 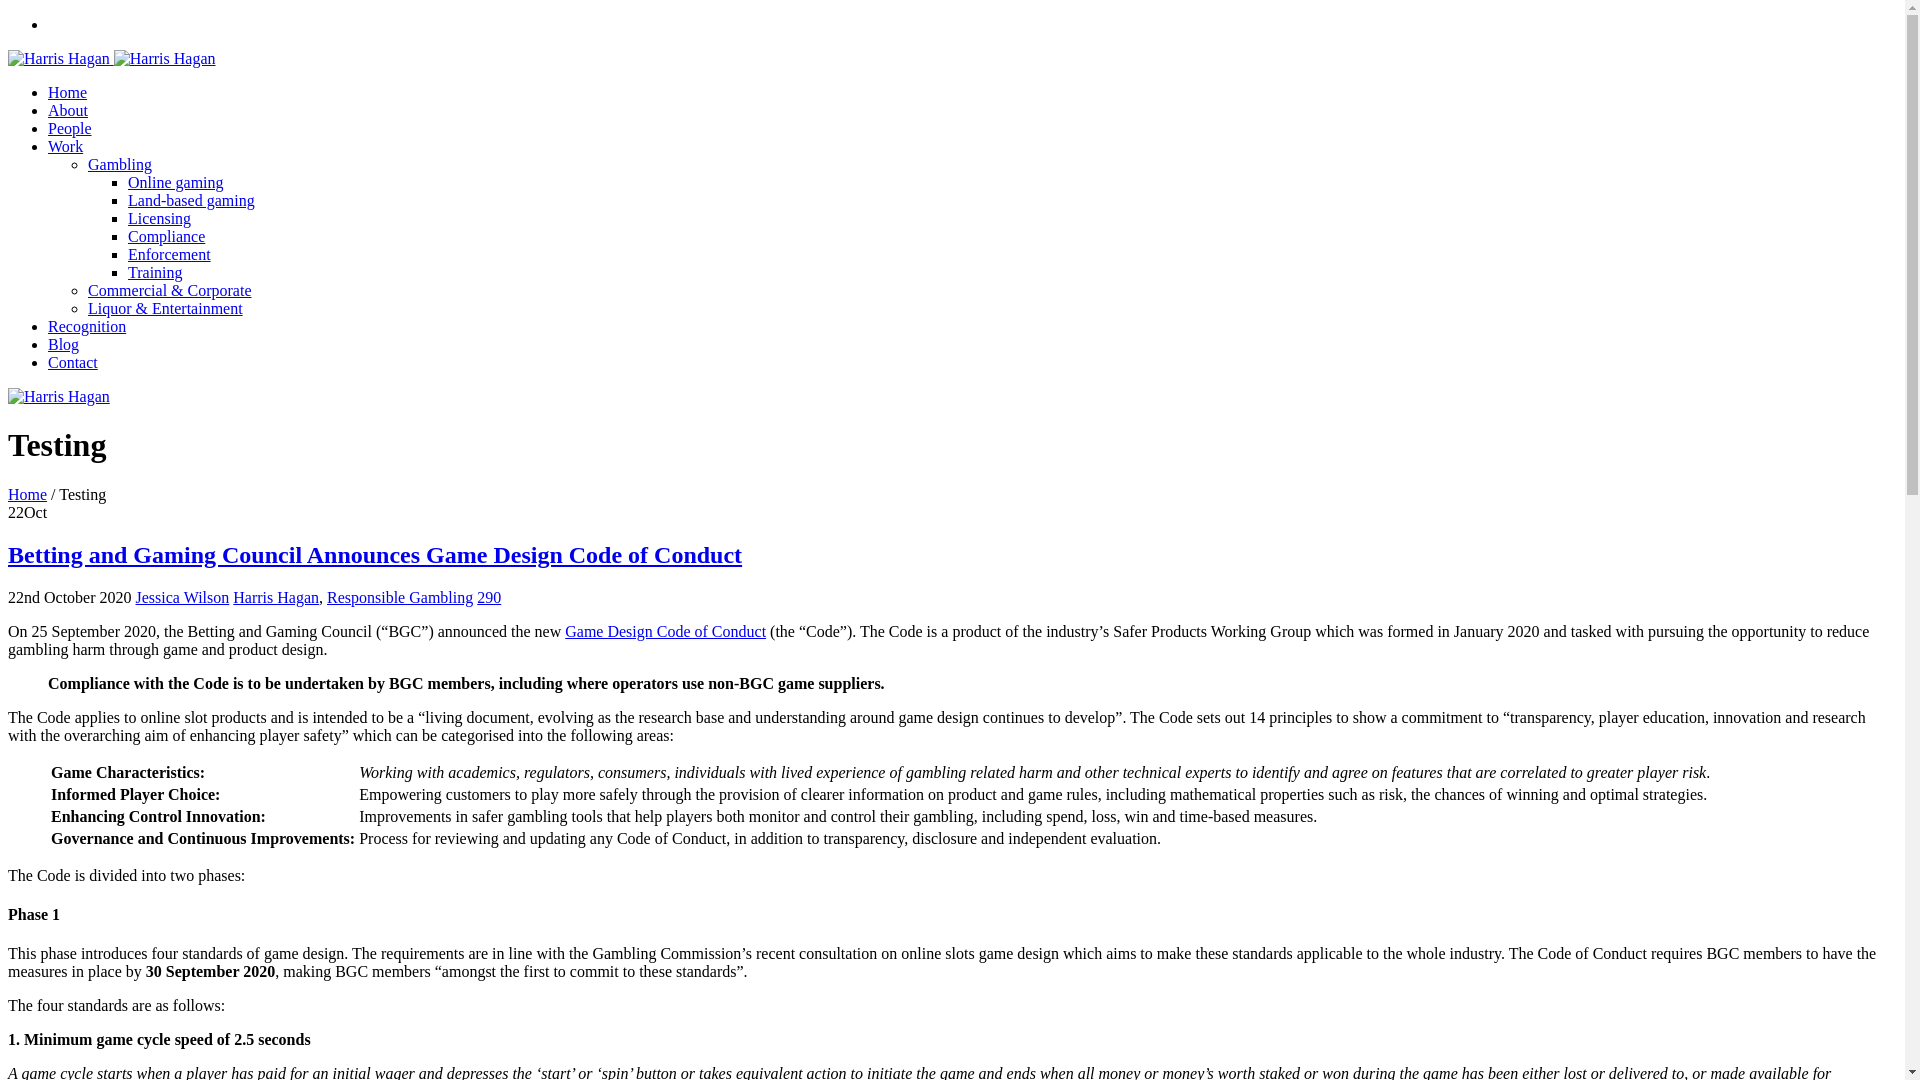 What do you see at coordinates (399, 596) in the screenshot?
I see `Responsible Gambling` at bounding box center [399, 596].